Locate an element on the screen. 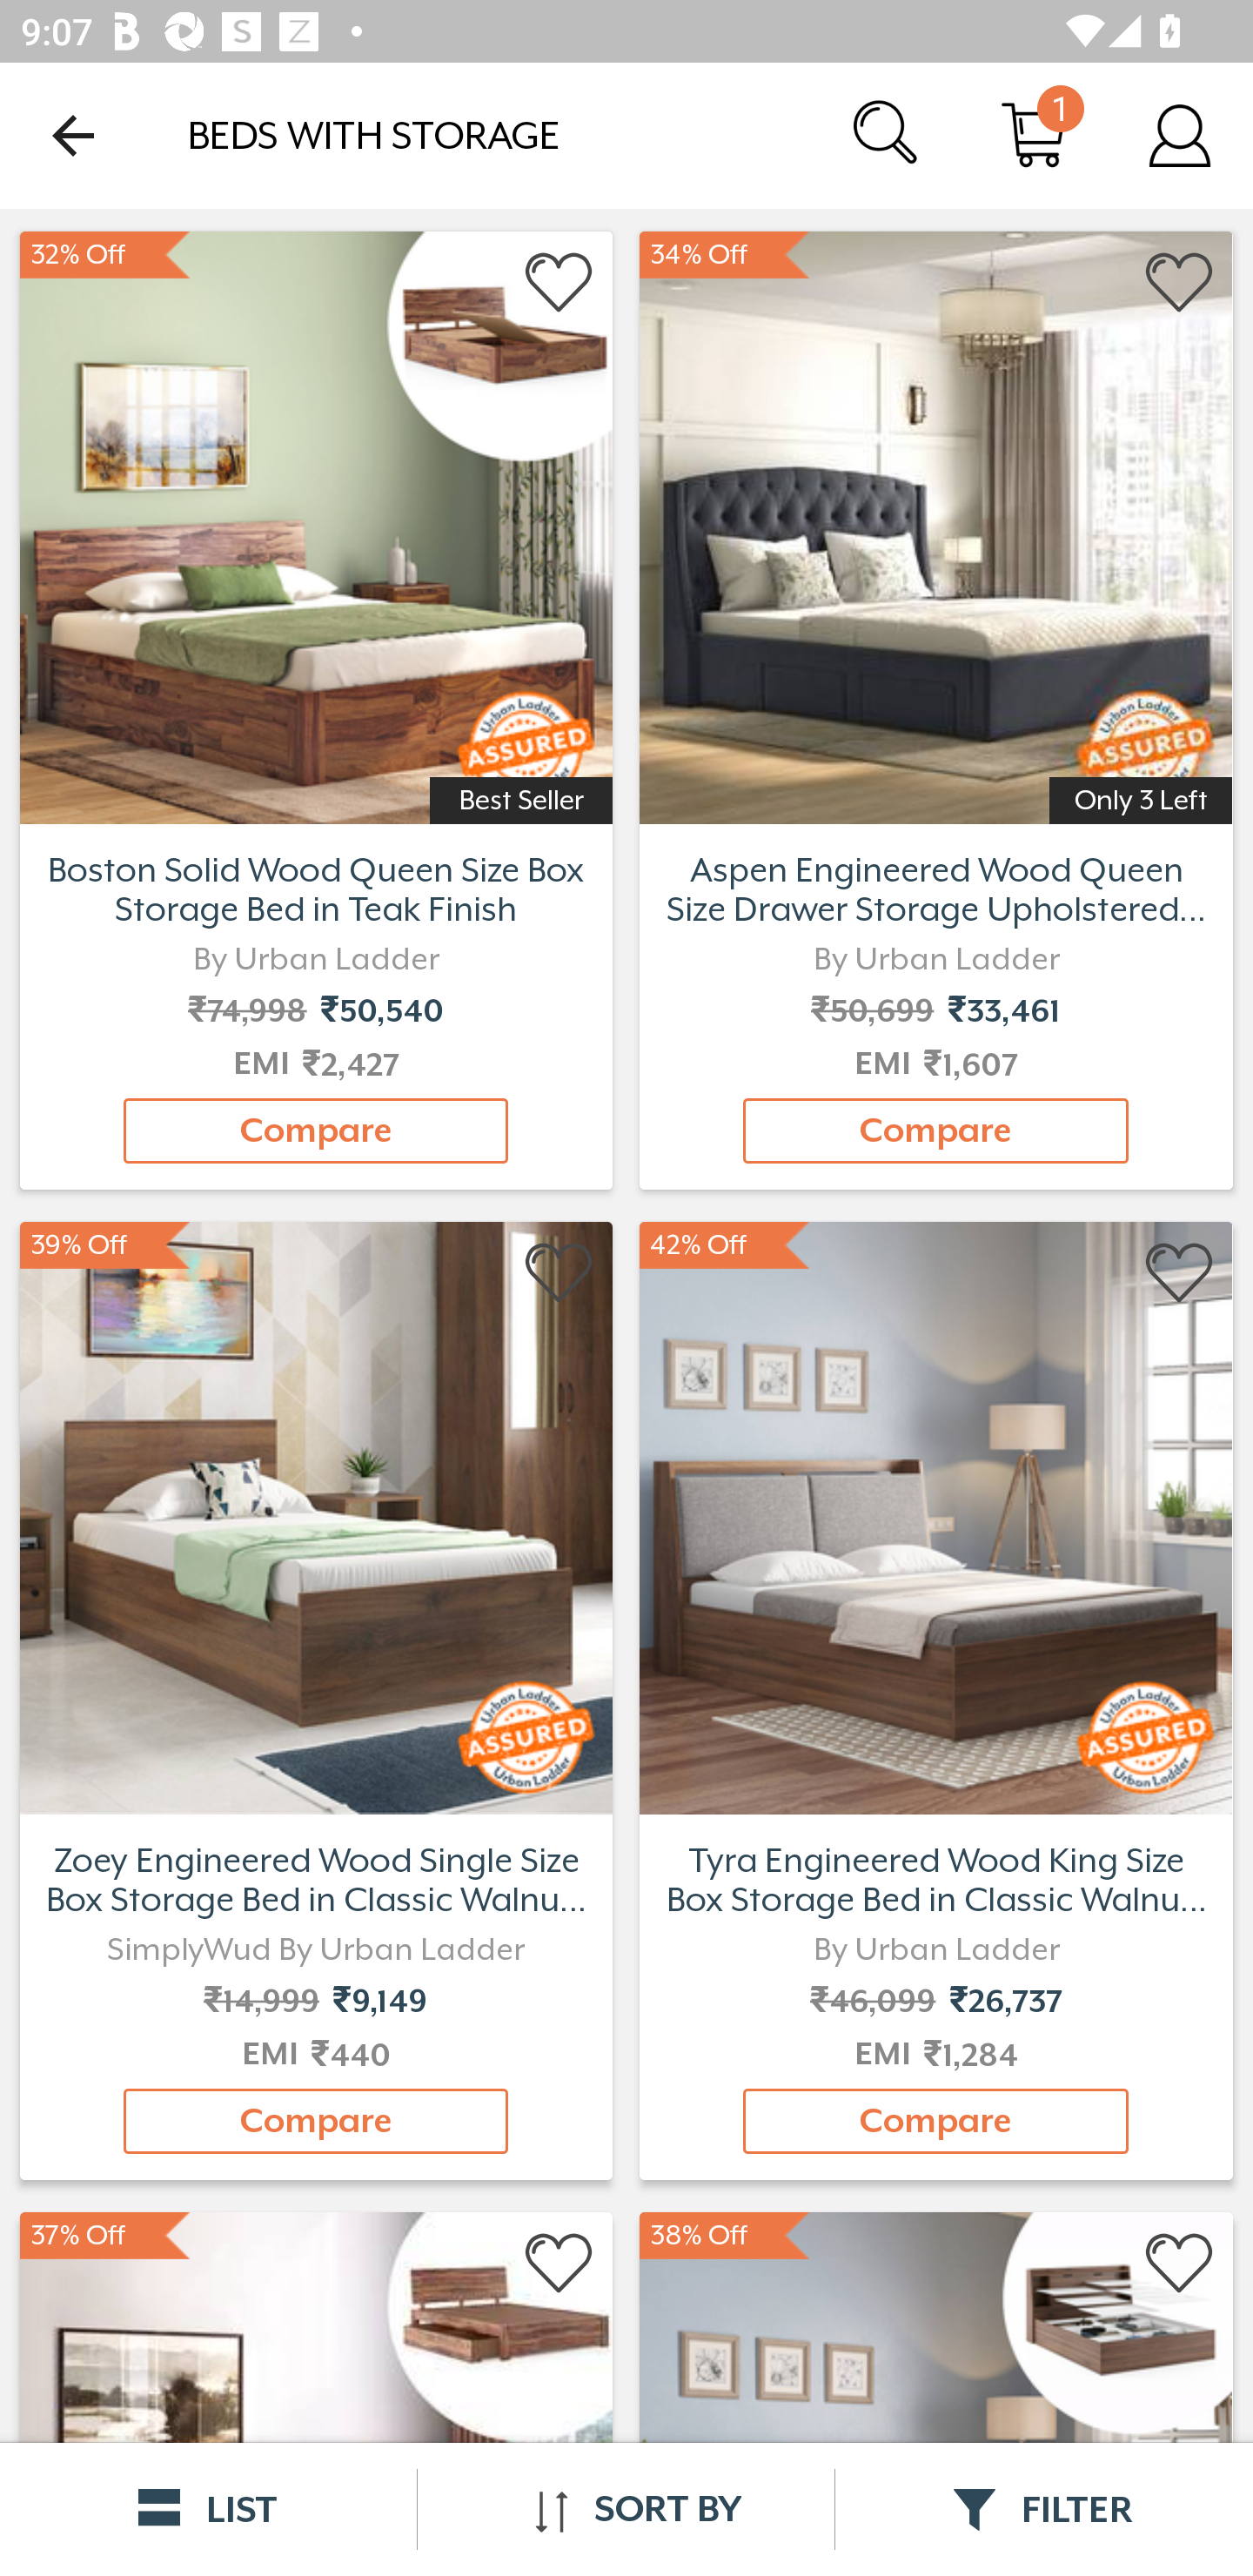  Account Details is located at coordinates (1180, 134).